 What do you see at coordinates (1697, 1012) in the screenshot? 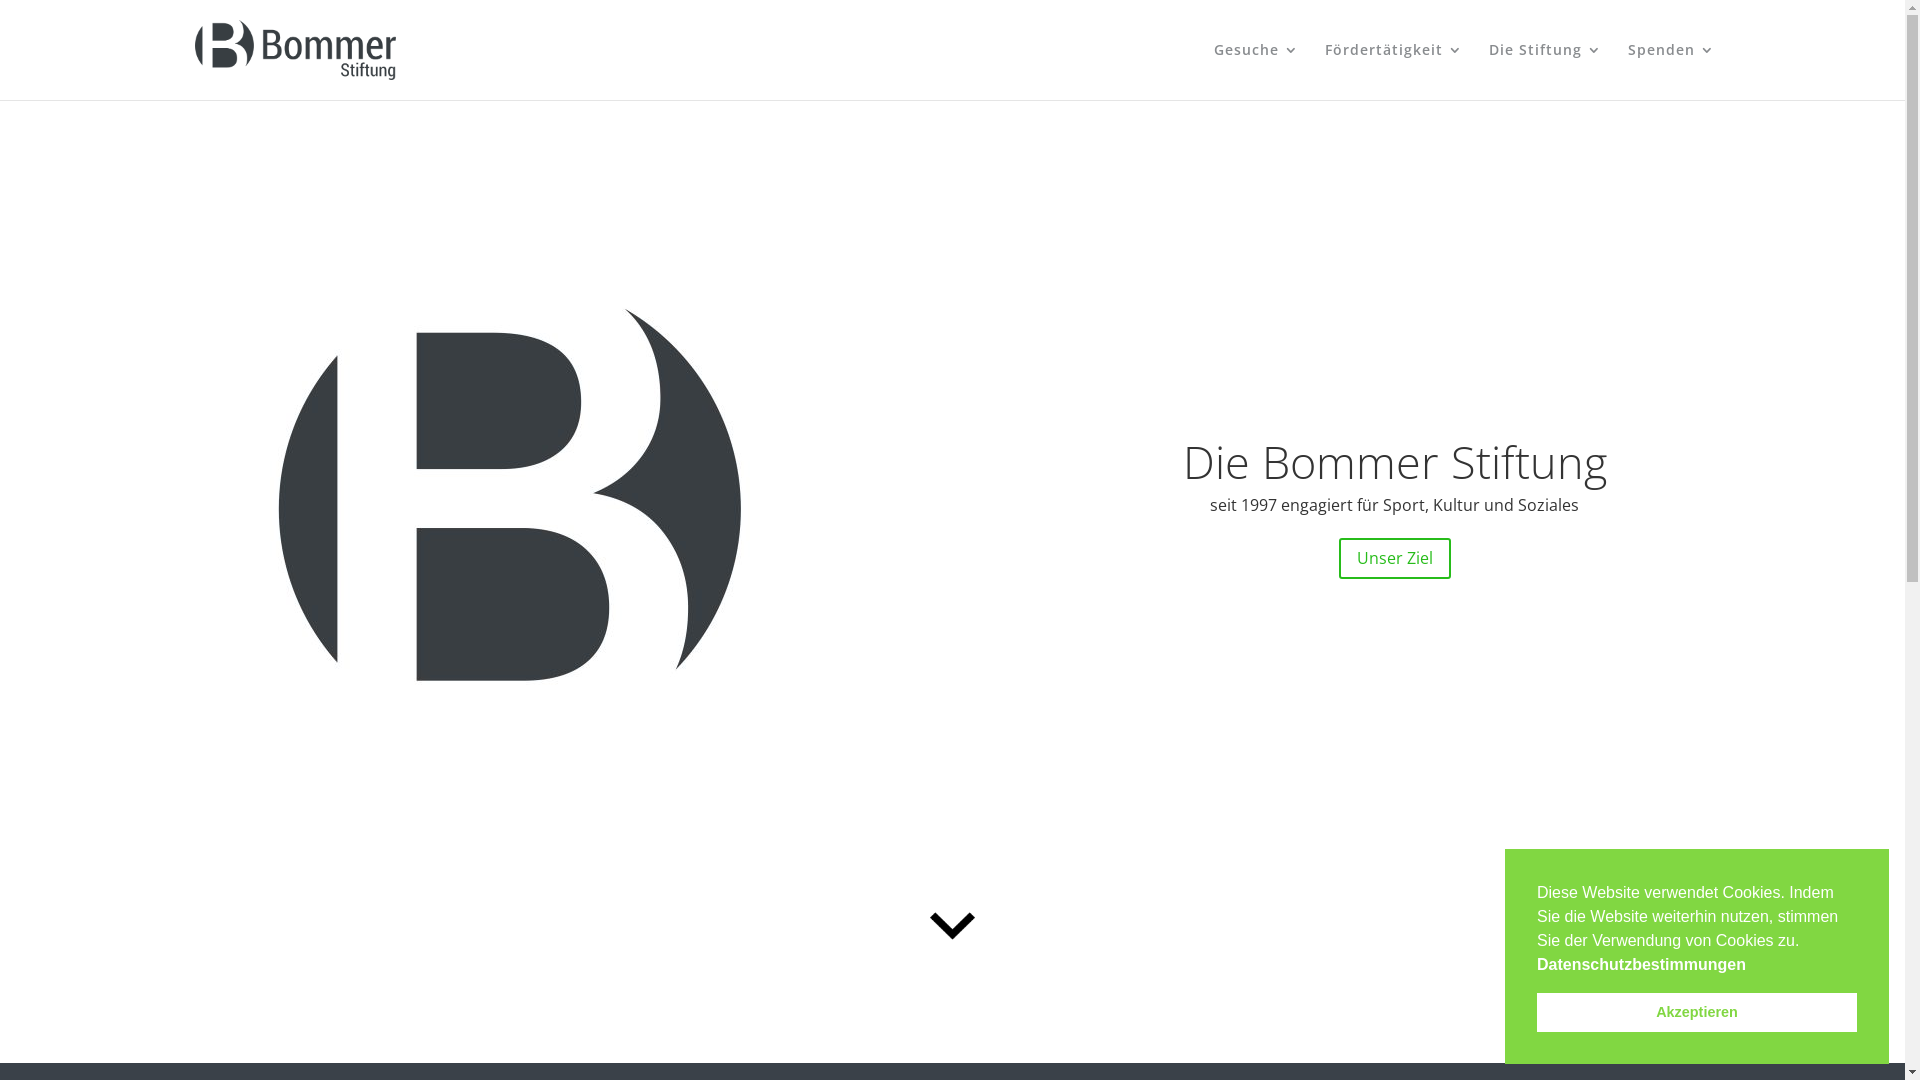
I see `Akzeptieren` at bounding box center [1697, 1012].